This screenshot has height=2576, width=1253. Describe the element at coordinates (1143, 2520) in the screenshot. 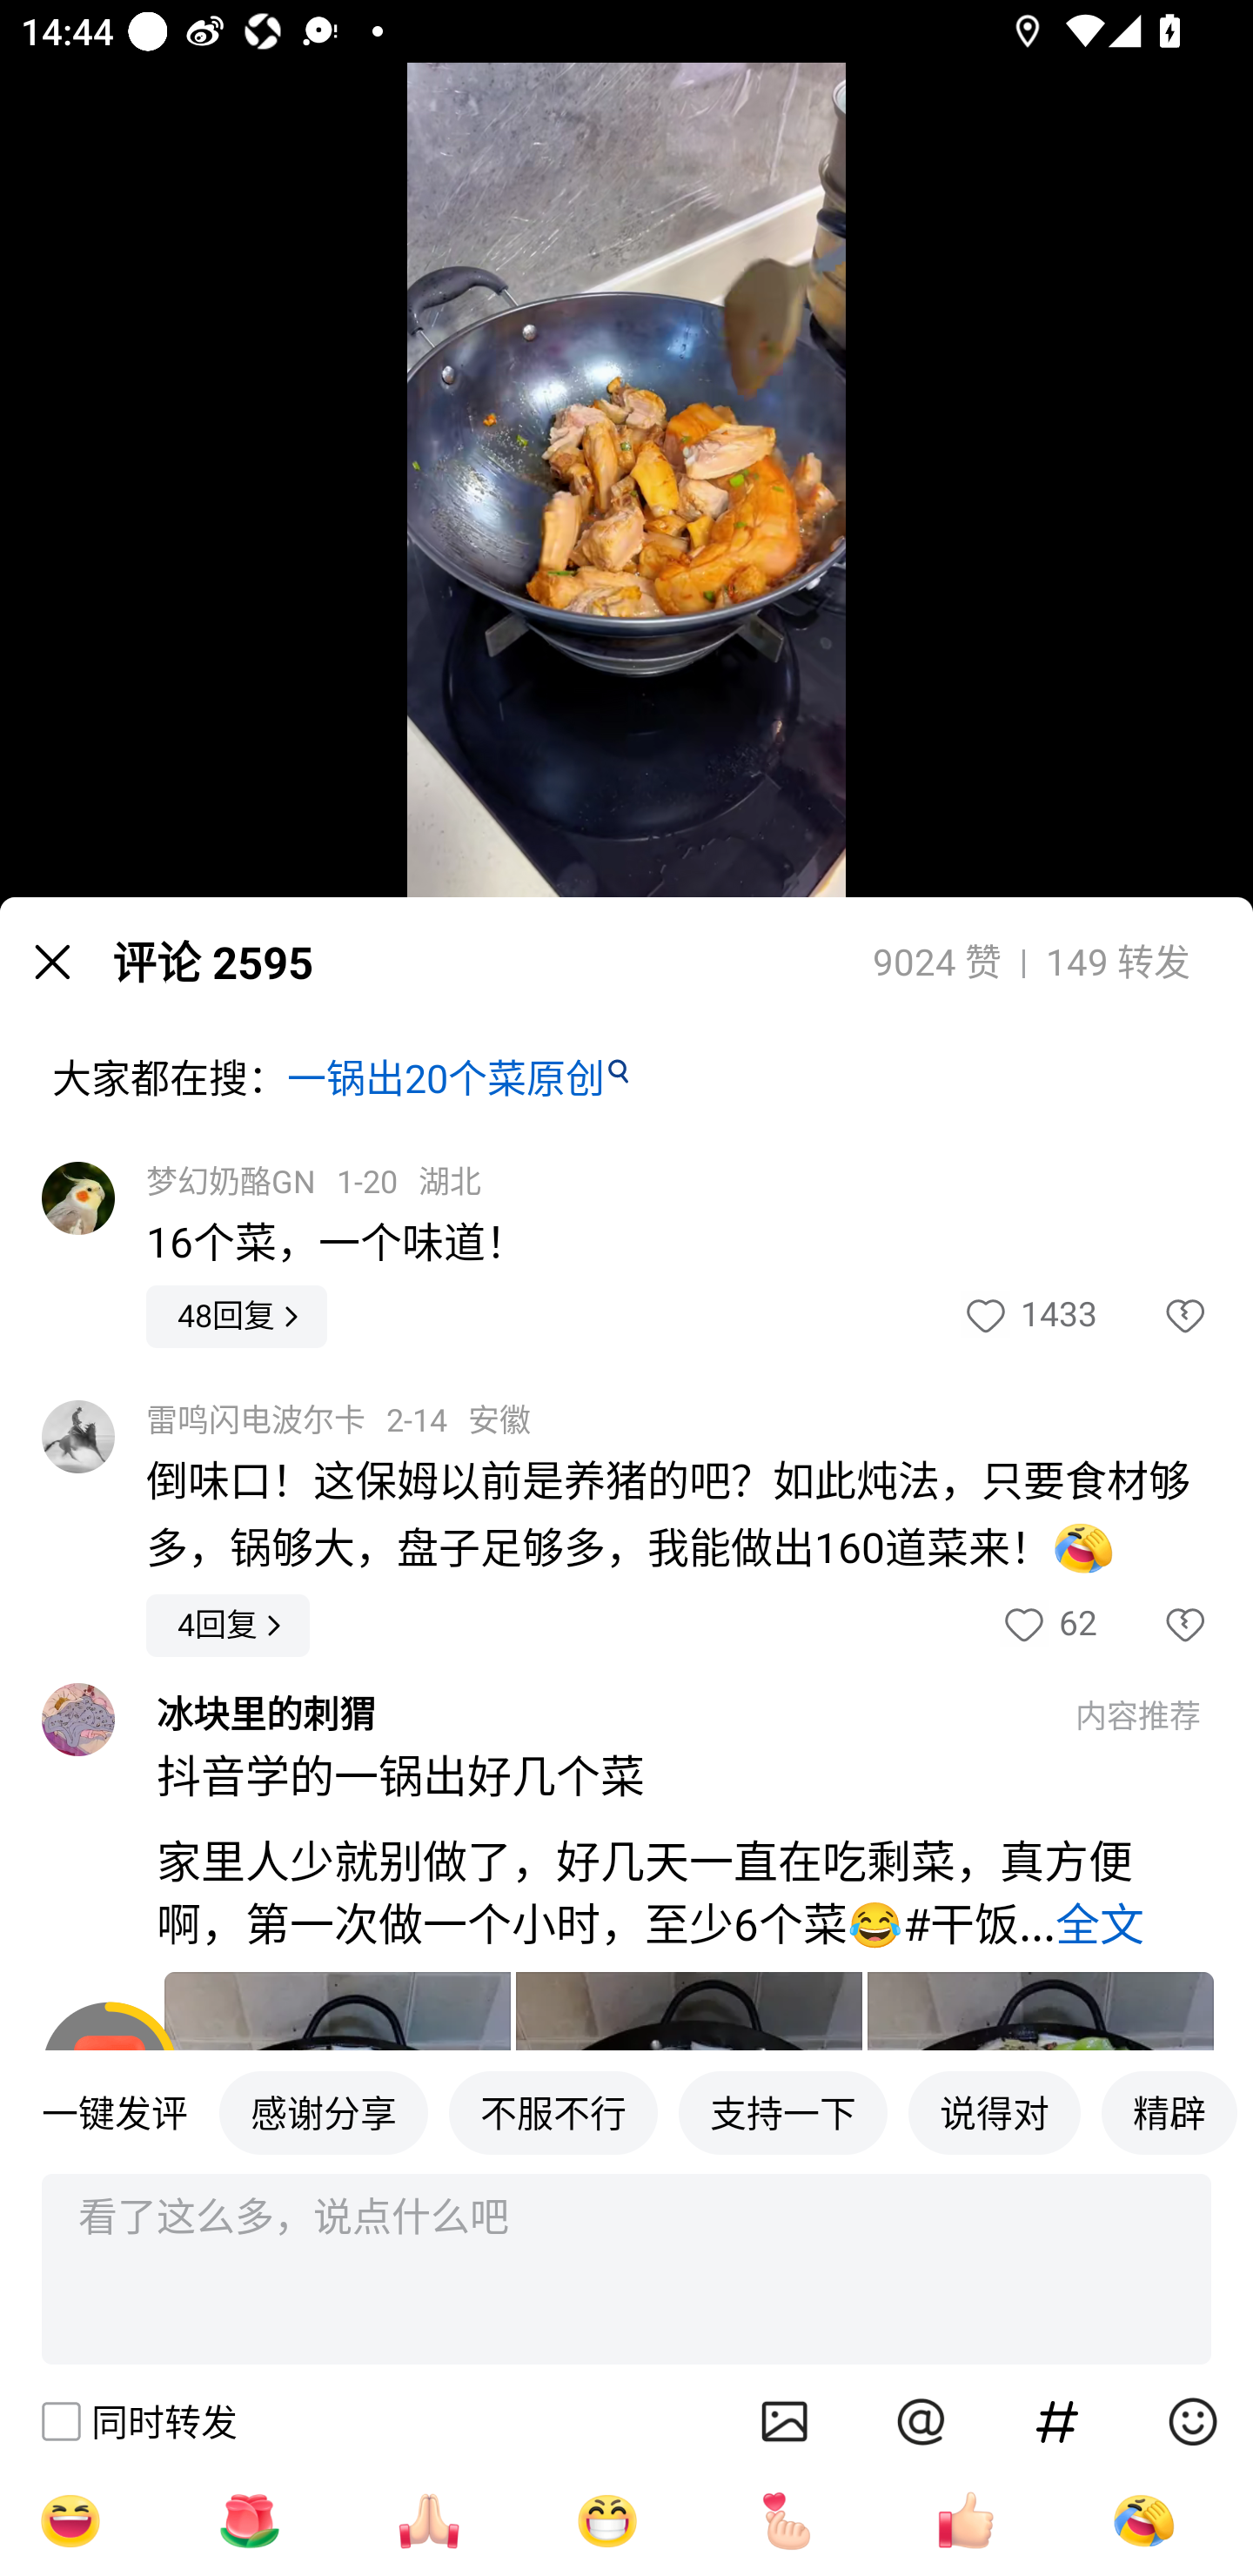

I see `[捂脸]` at that location.